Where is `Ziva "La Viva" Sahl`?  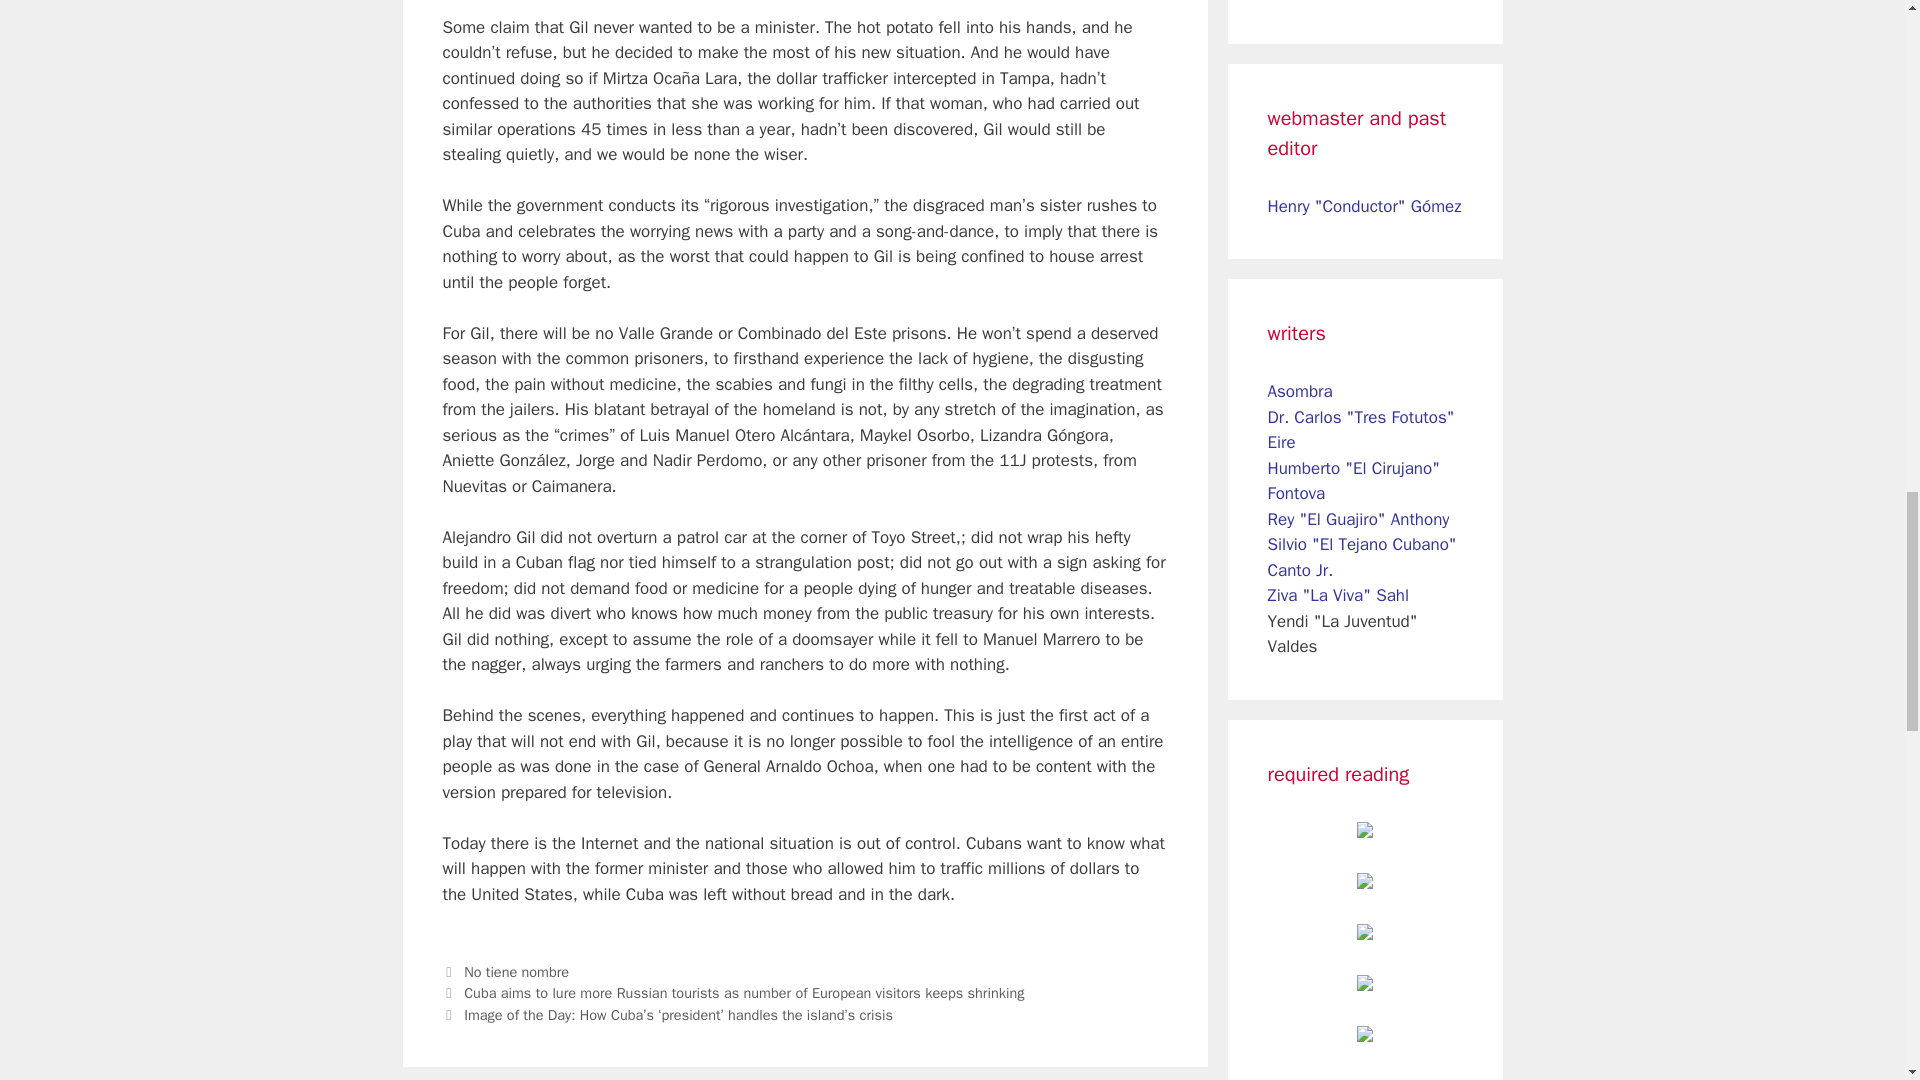
Ziva "La Viva" Sahl is located at coordinates (1338, 595).